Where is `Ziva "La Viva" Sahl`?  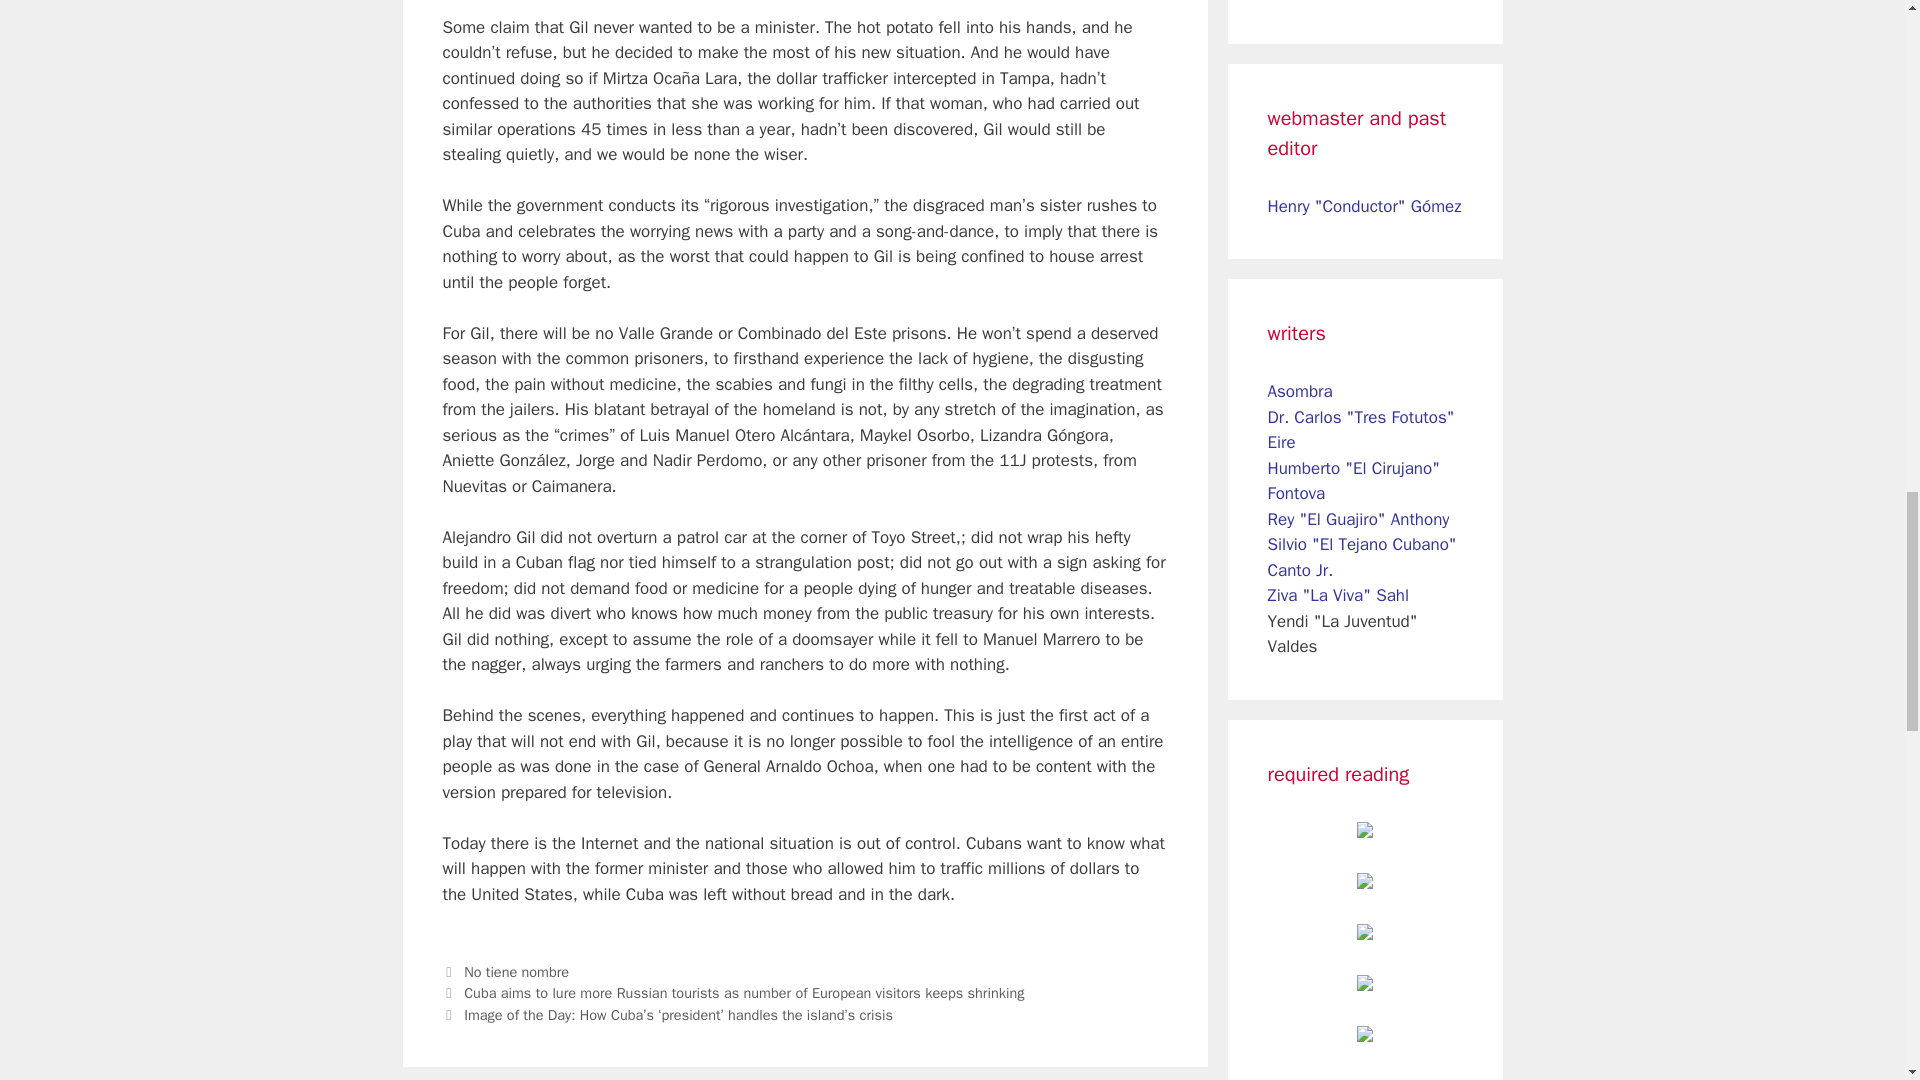
Ziva "La Viva" Sahl is located at coordinates (1338, 595).